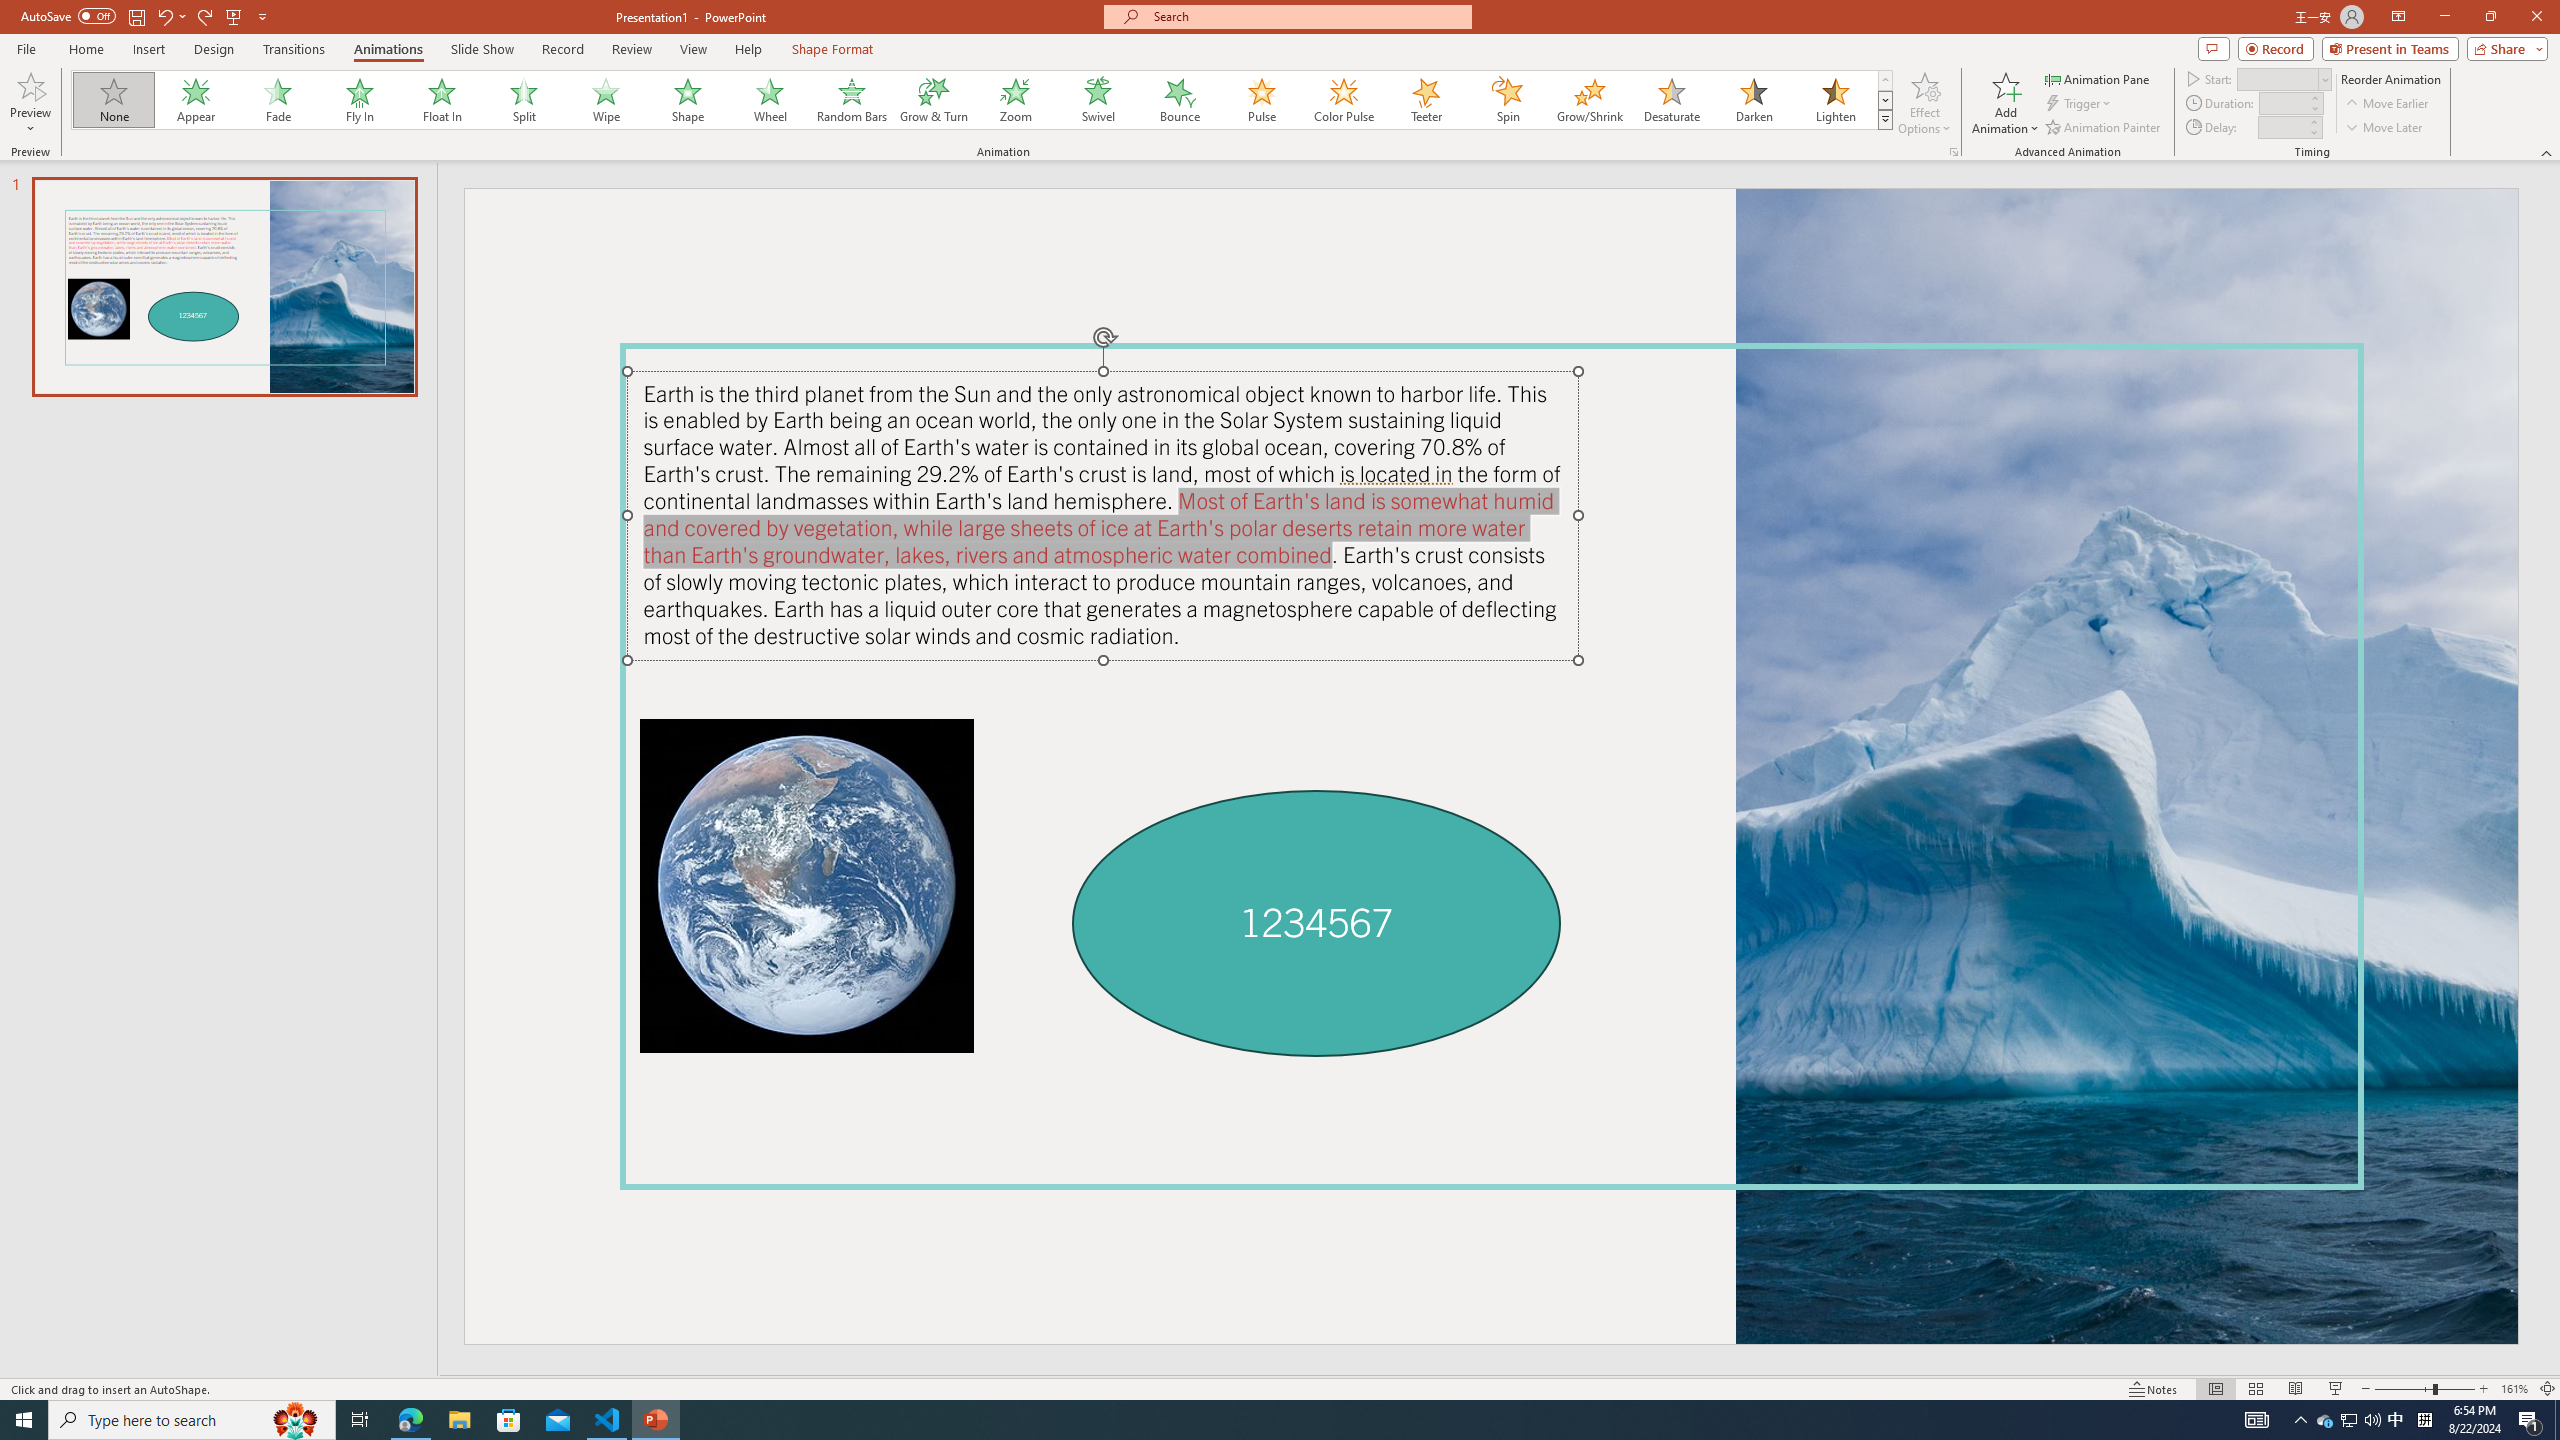  I want to click on Fly In, so click(360, 100).